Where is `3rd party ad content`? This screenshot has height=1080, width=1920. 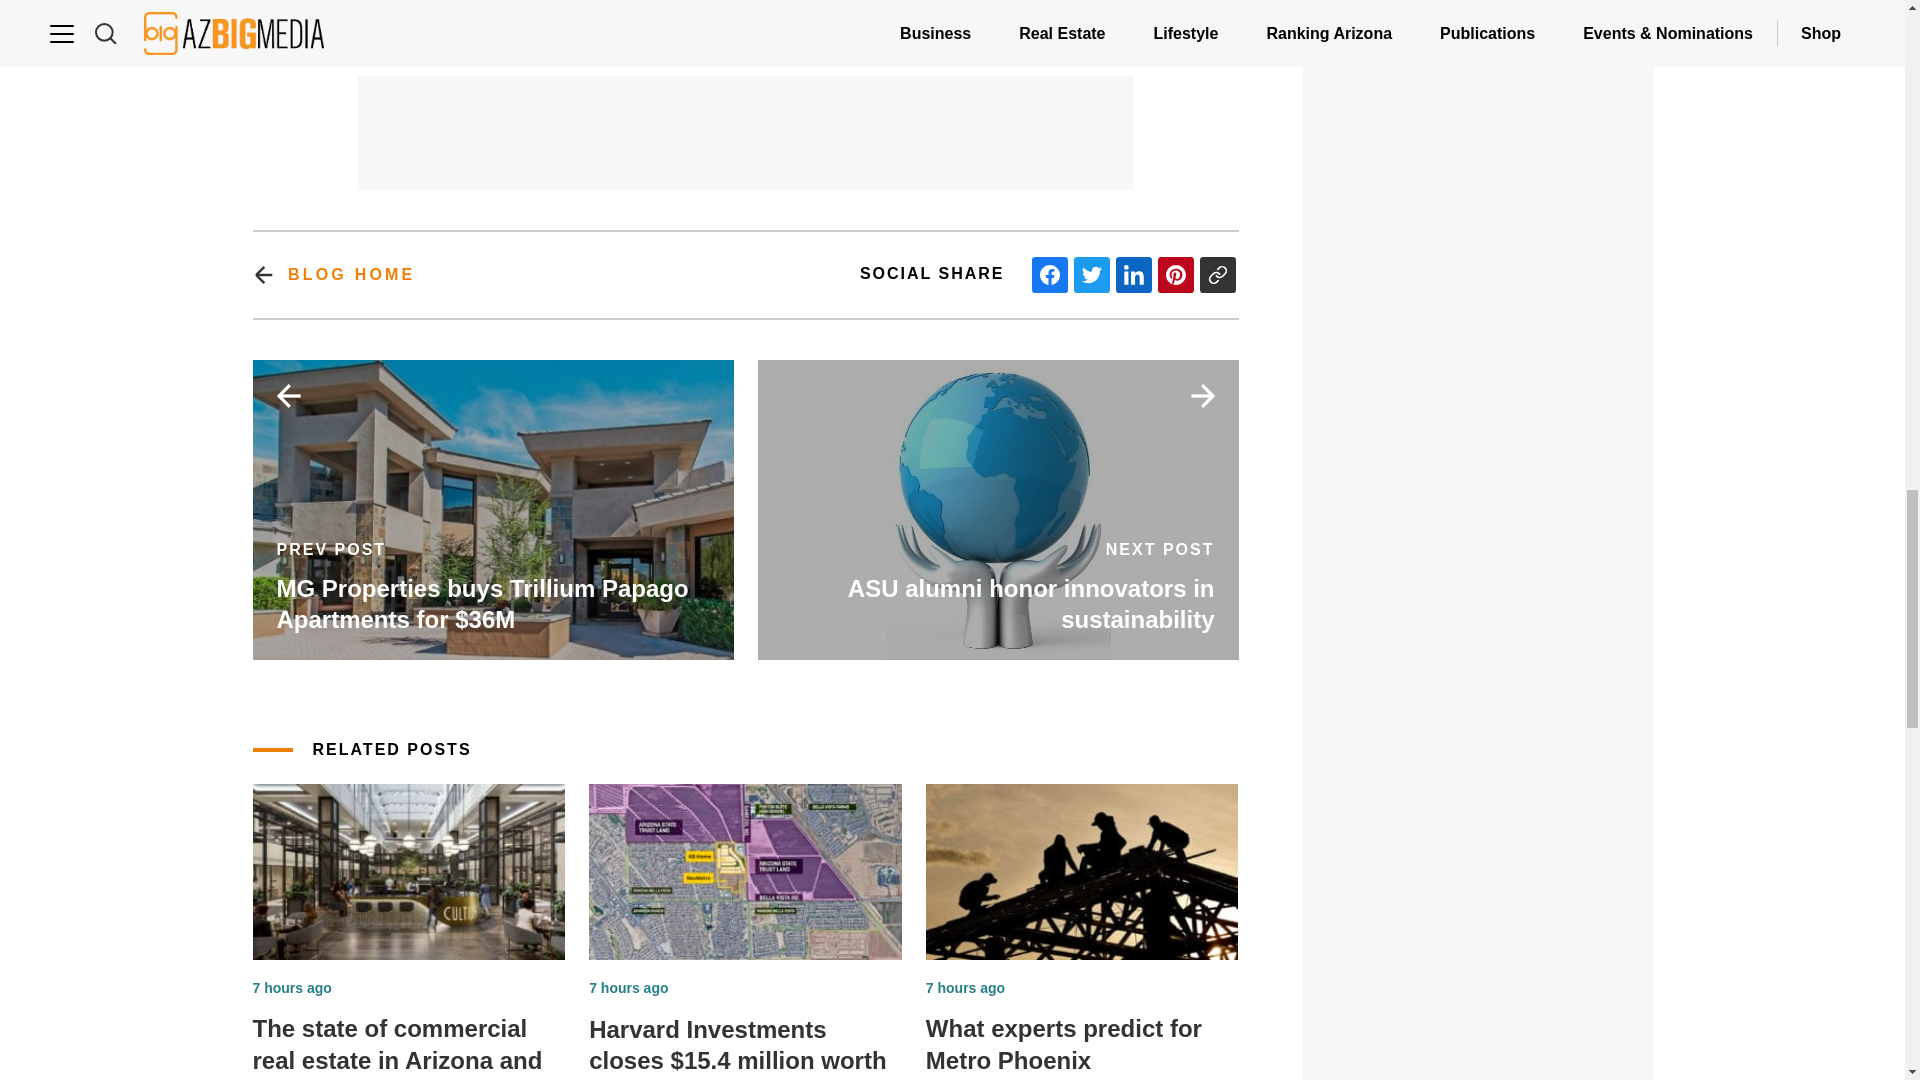
3rd party ad content is located at coordinates (1478, 466).